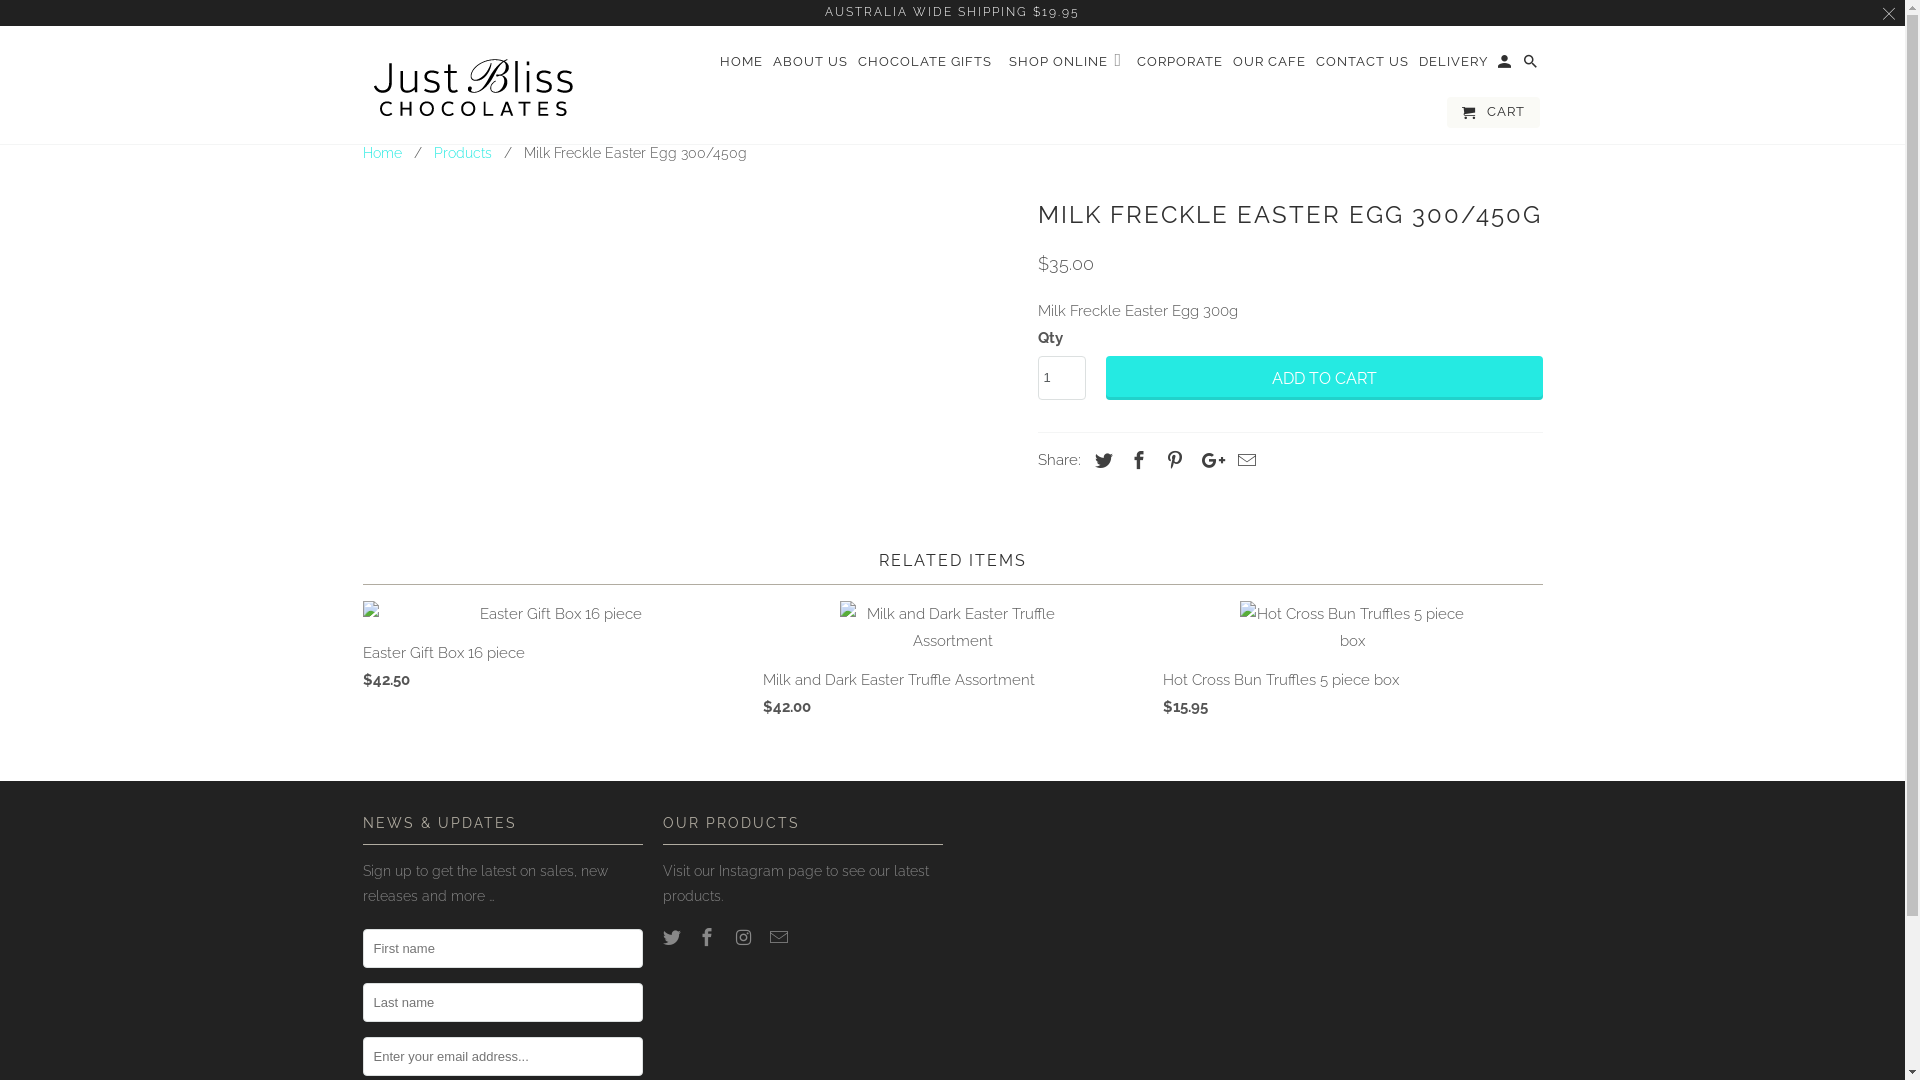 The width and height of the screenshot is (1920, 1080). Describe the element at coordinates (810, 66) in the screenshot. I see `ABOUT US` at that location.